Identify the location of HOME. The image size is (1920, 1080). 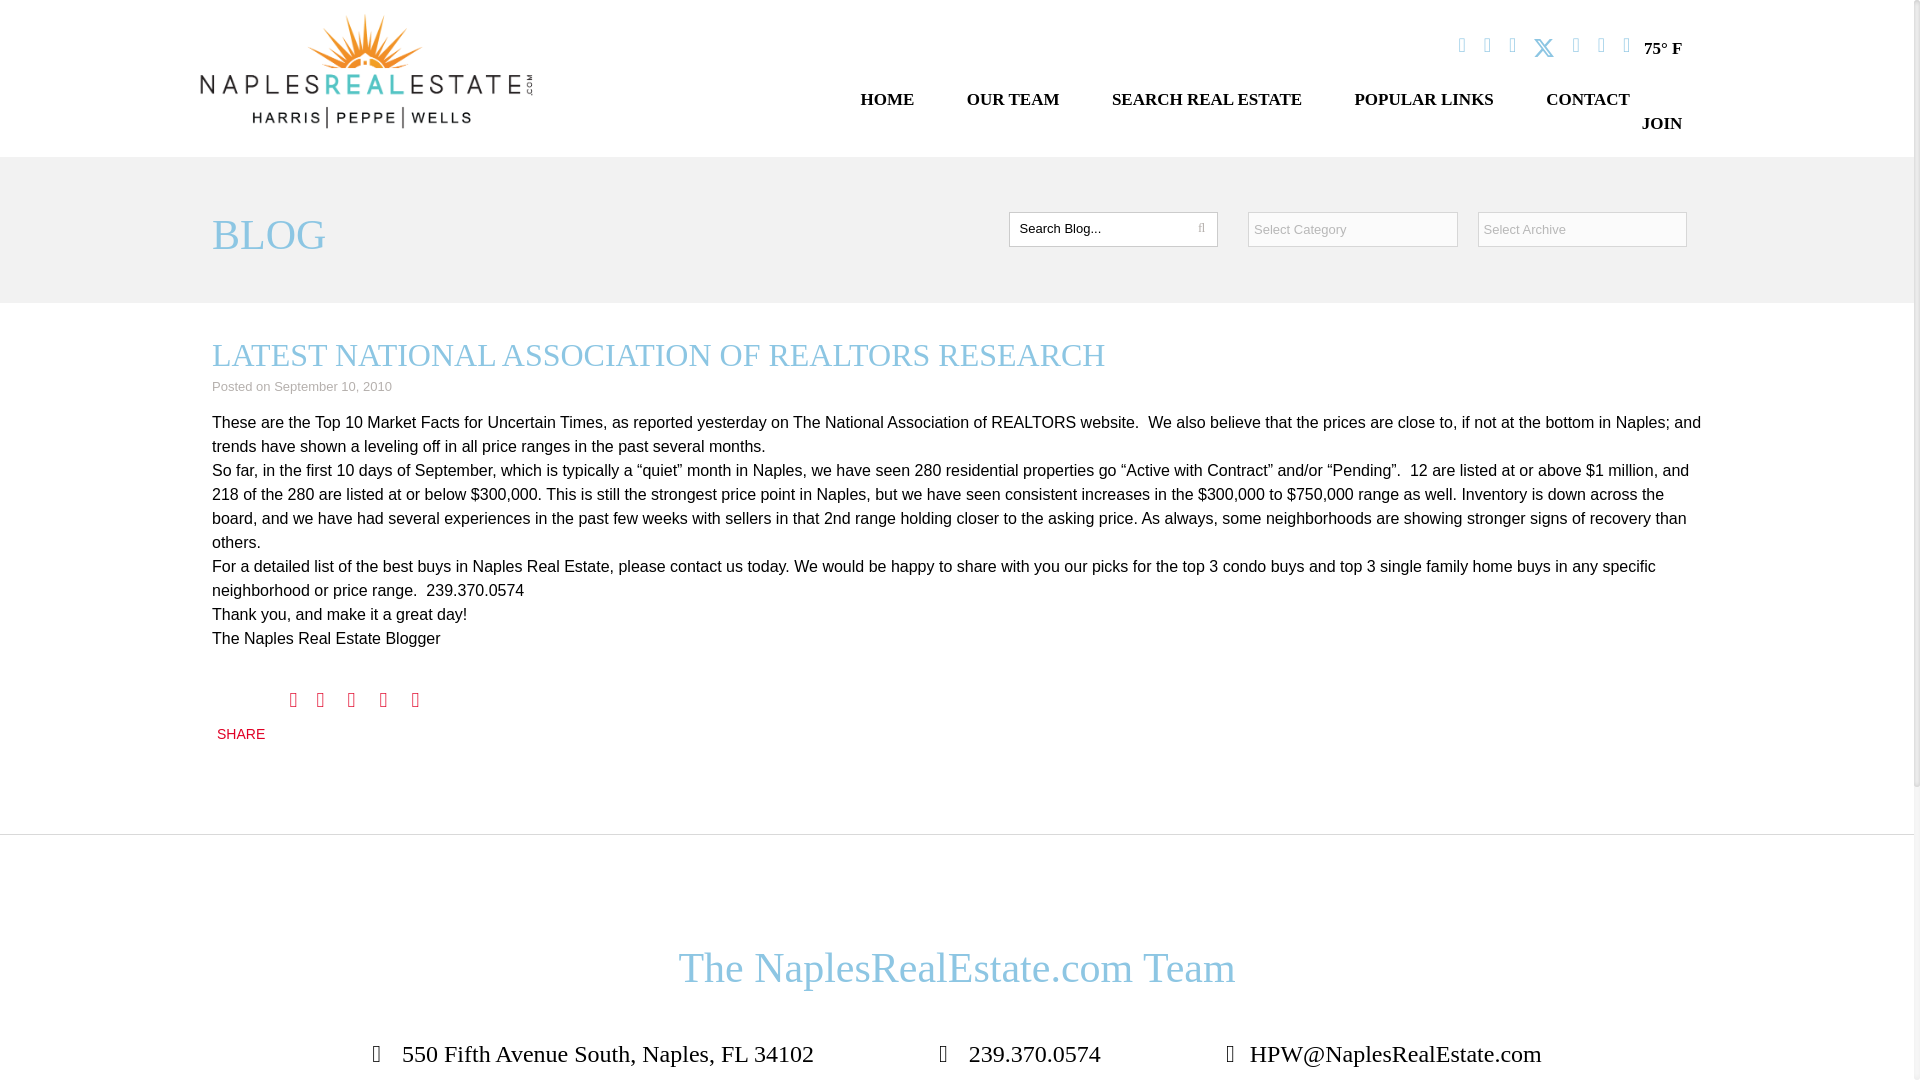
(888, 99).